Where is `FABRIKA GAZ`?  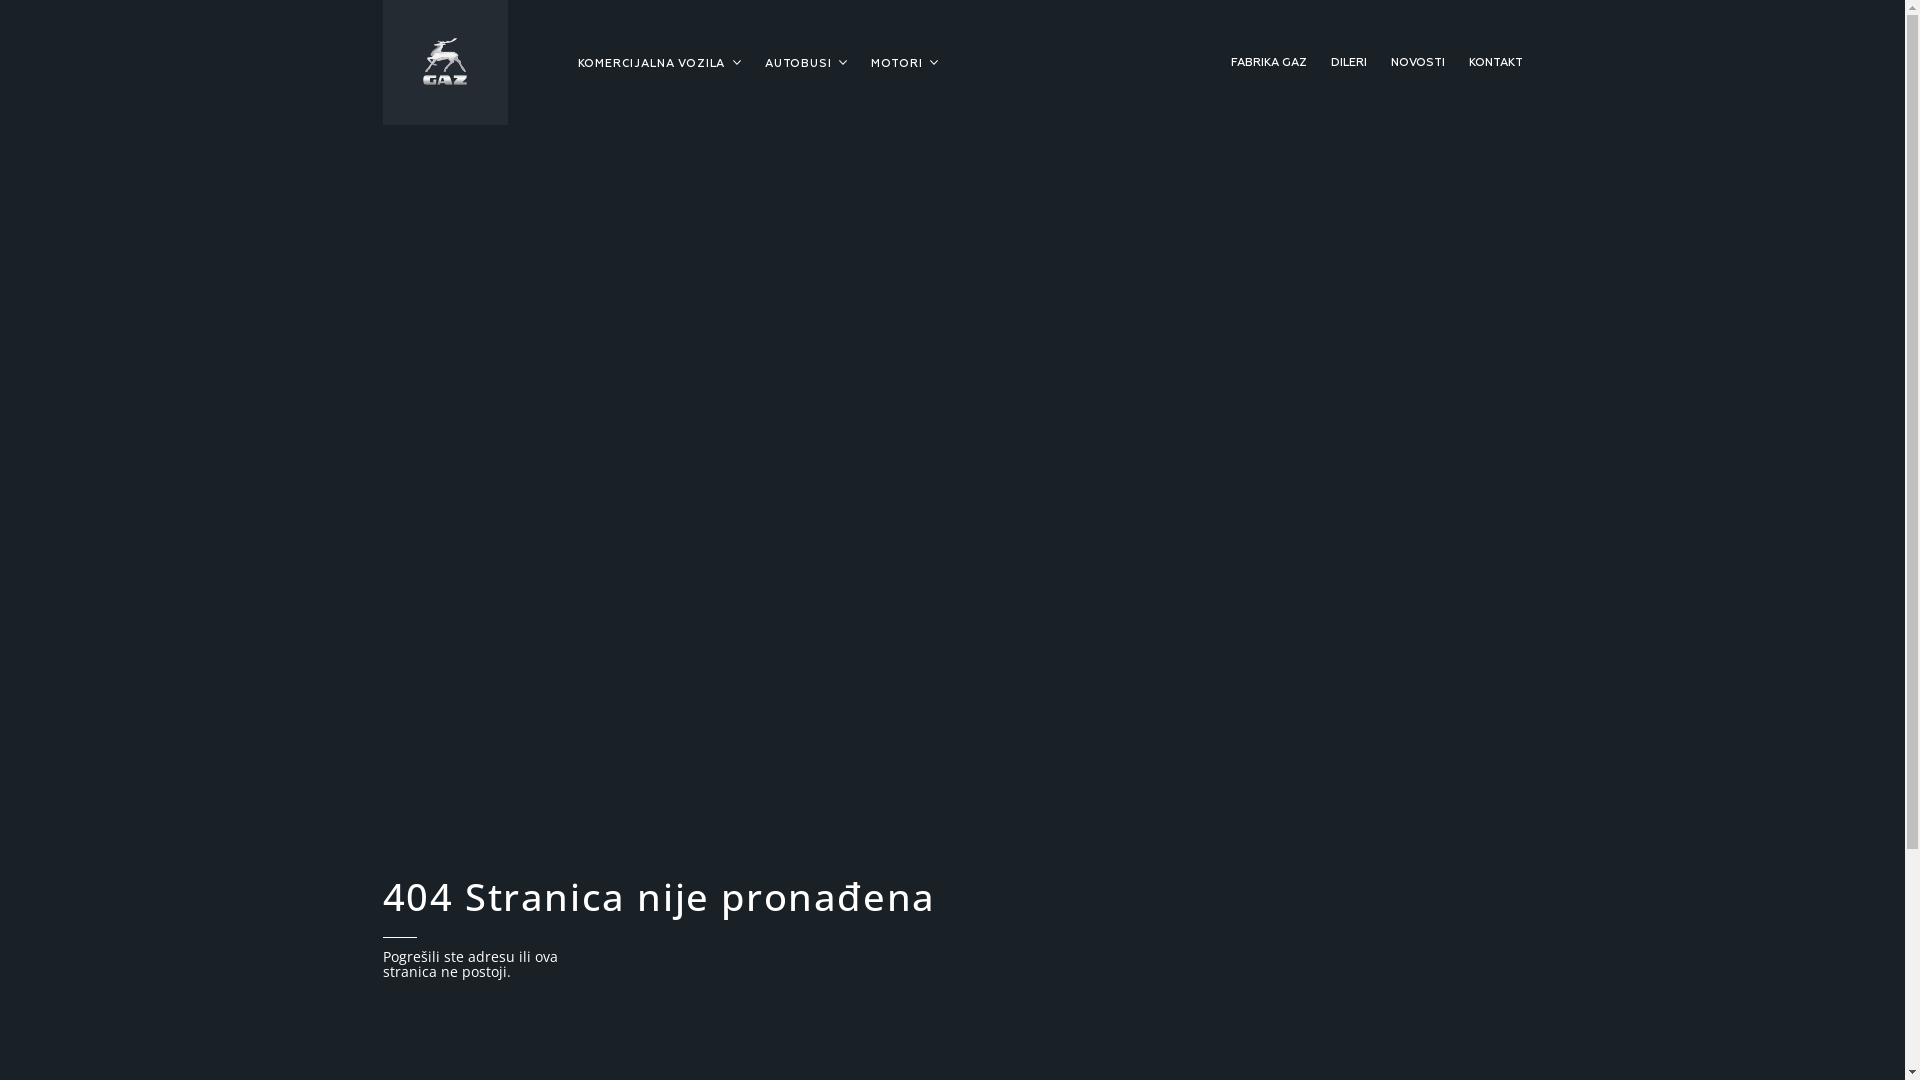 FABRIKA GAZ is located at coordinates (1278, 63).